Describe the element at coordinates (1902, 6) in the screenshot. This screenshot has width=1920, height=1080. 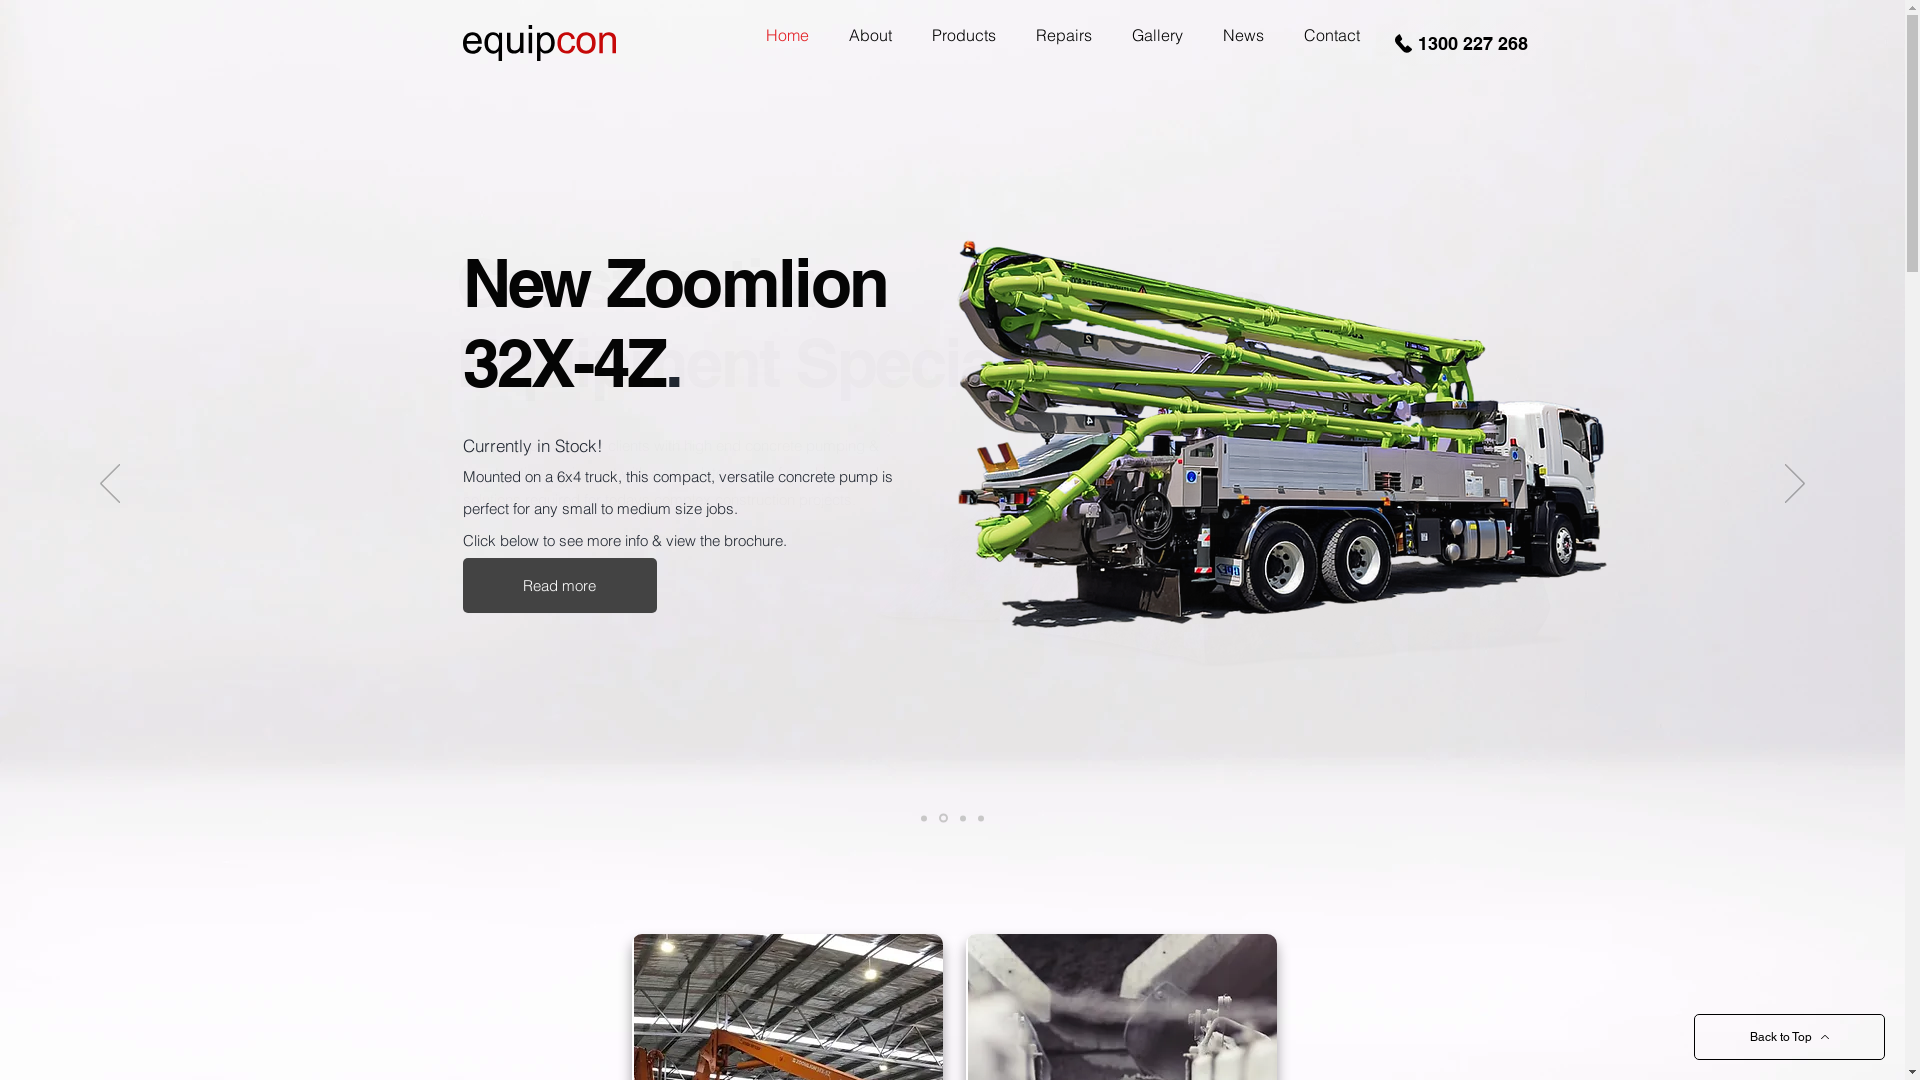
I see `Visitor Analytics` at that location.